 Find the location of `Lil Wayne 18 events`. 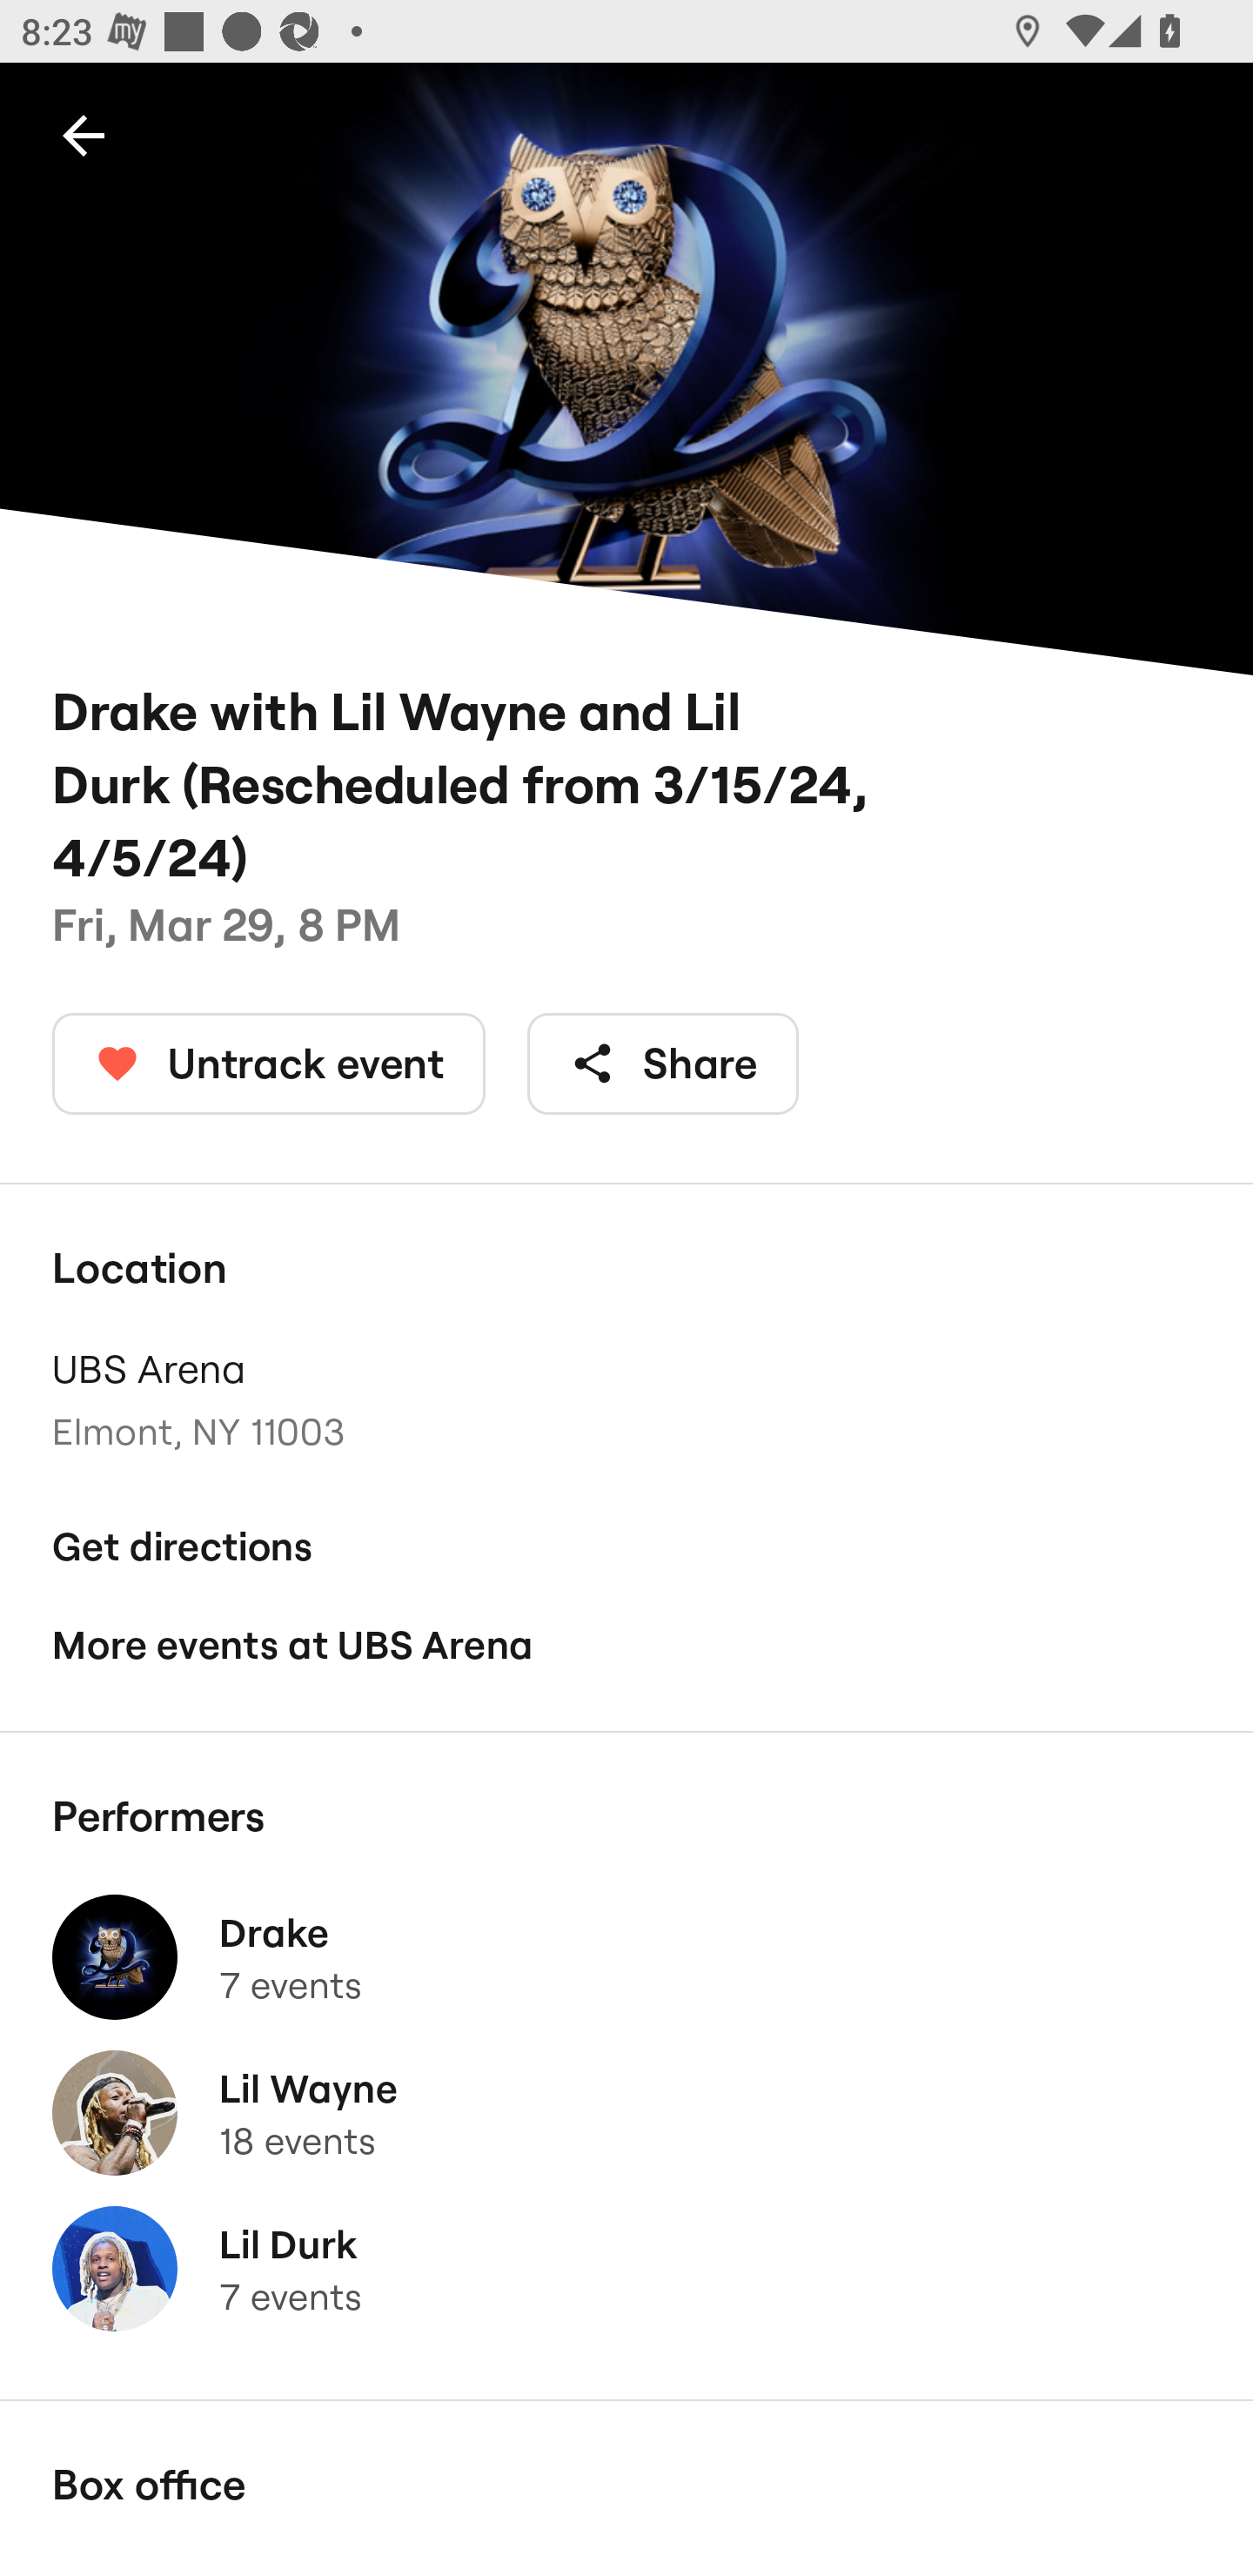

Lil Wayne 18 events is located at coordinates (626, 2113).